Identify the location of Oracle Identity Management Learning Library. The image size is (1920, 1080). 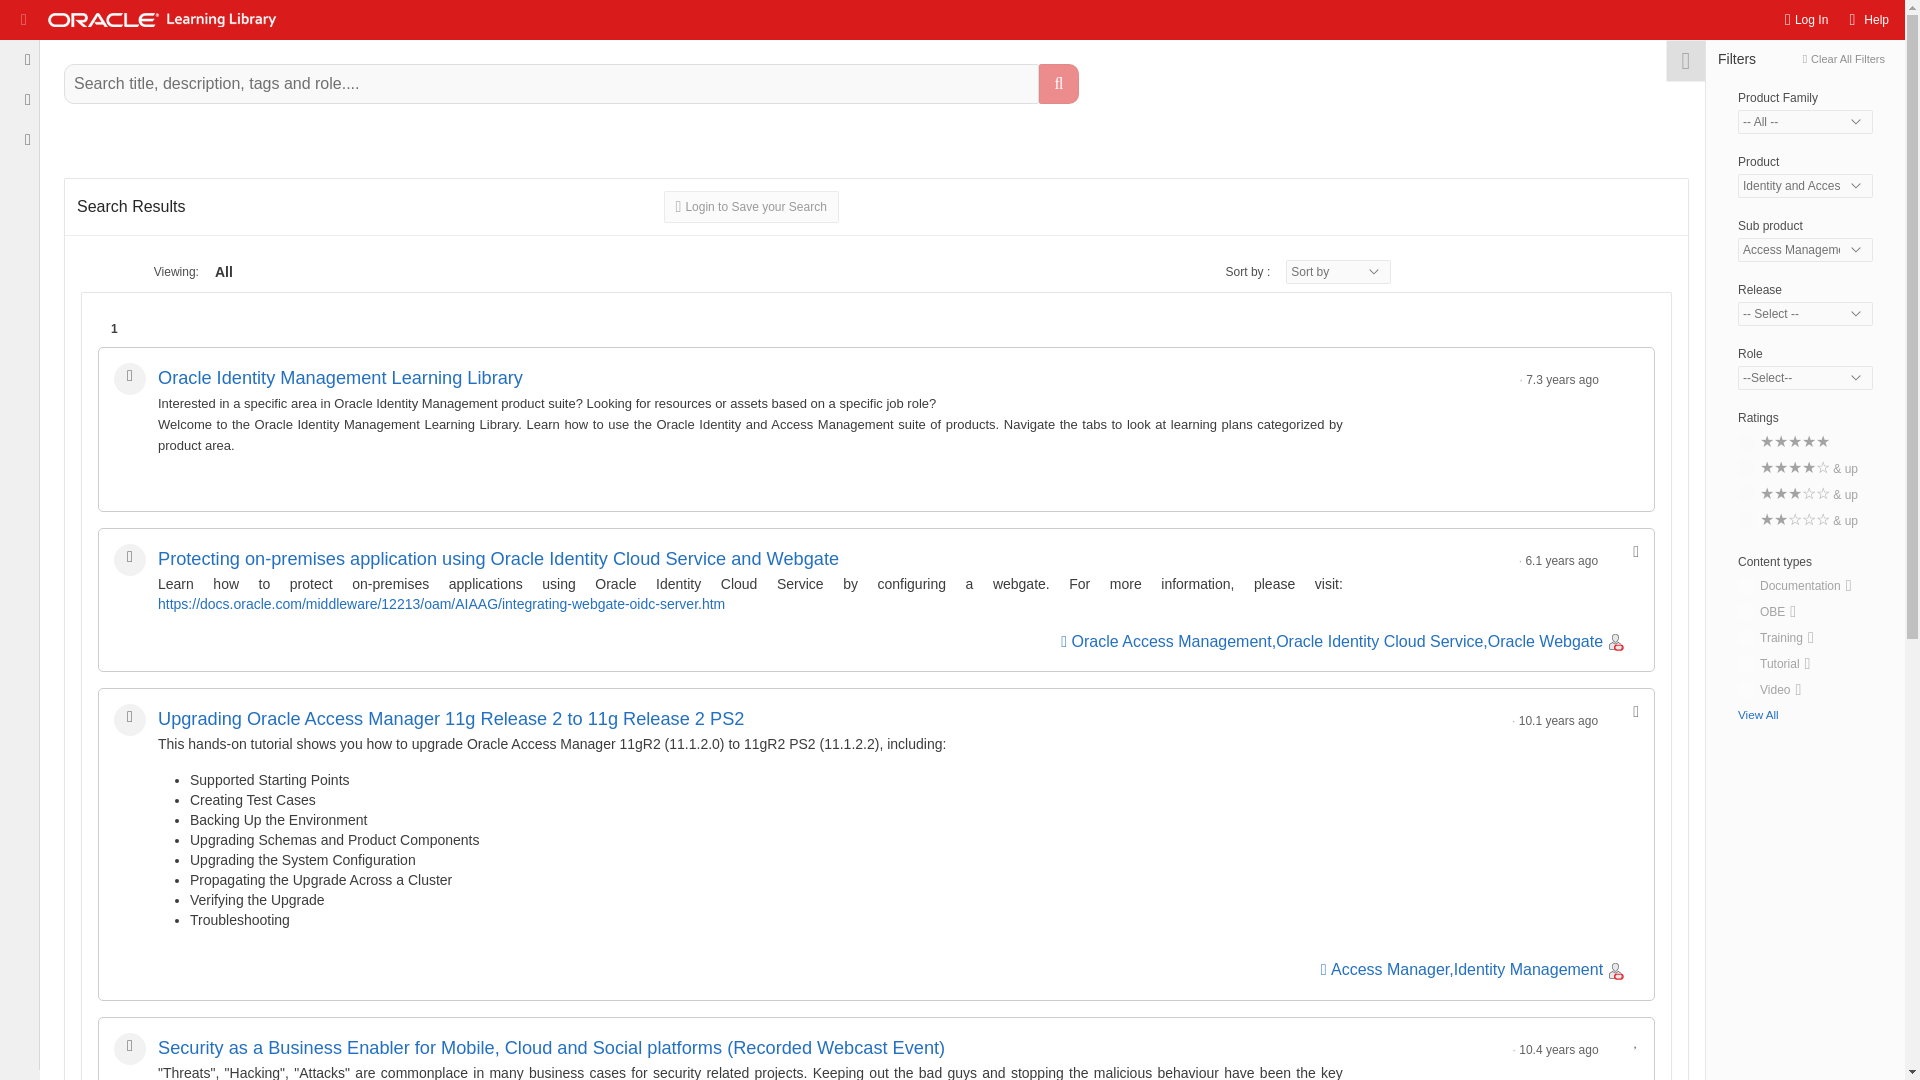
(340, 378).